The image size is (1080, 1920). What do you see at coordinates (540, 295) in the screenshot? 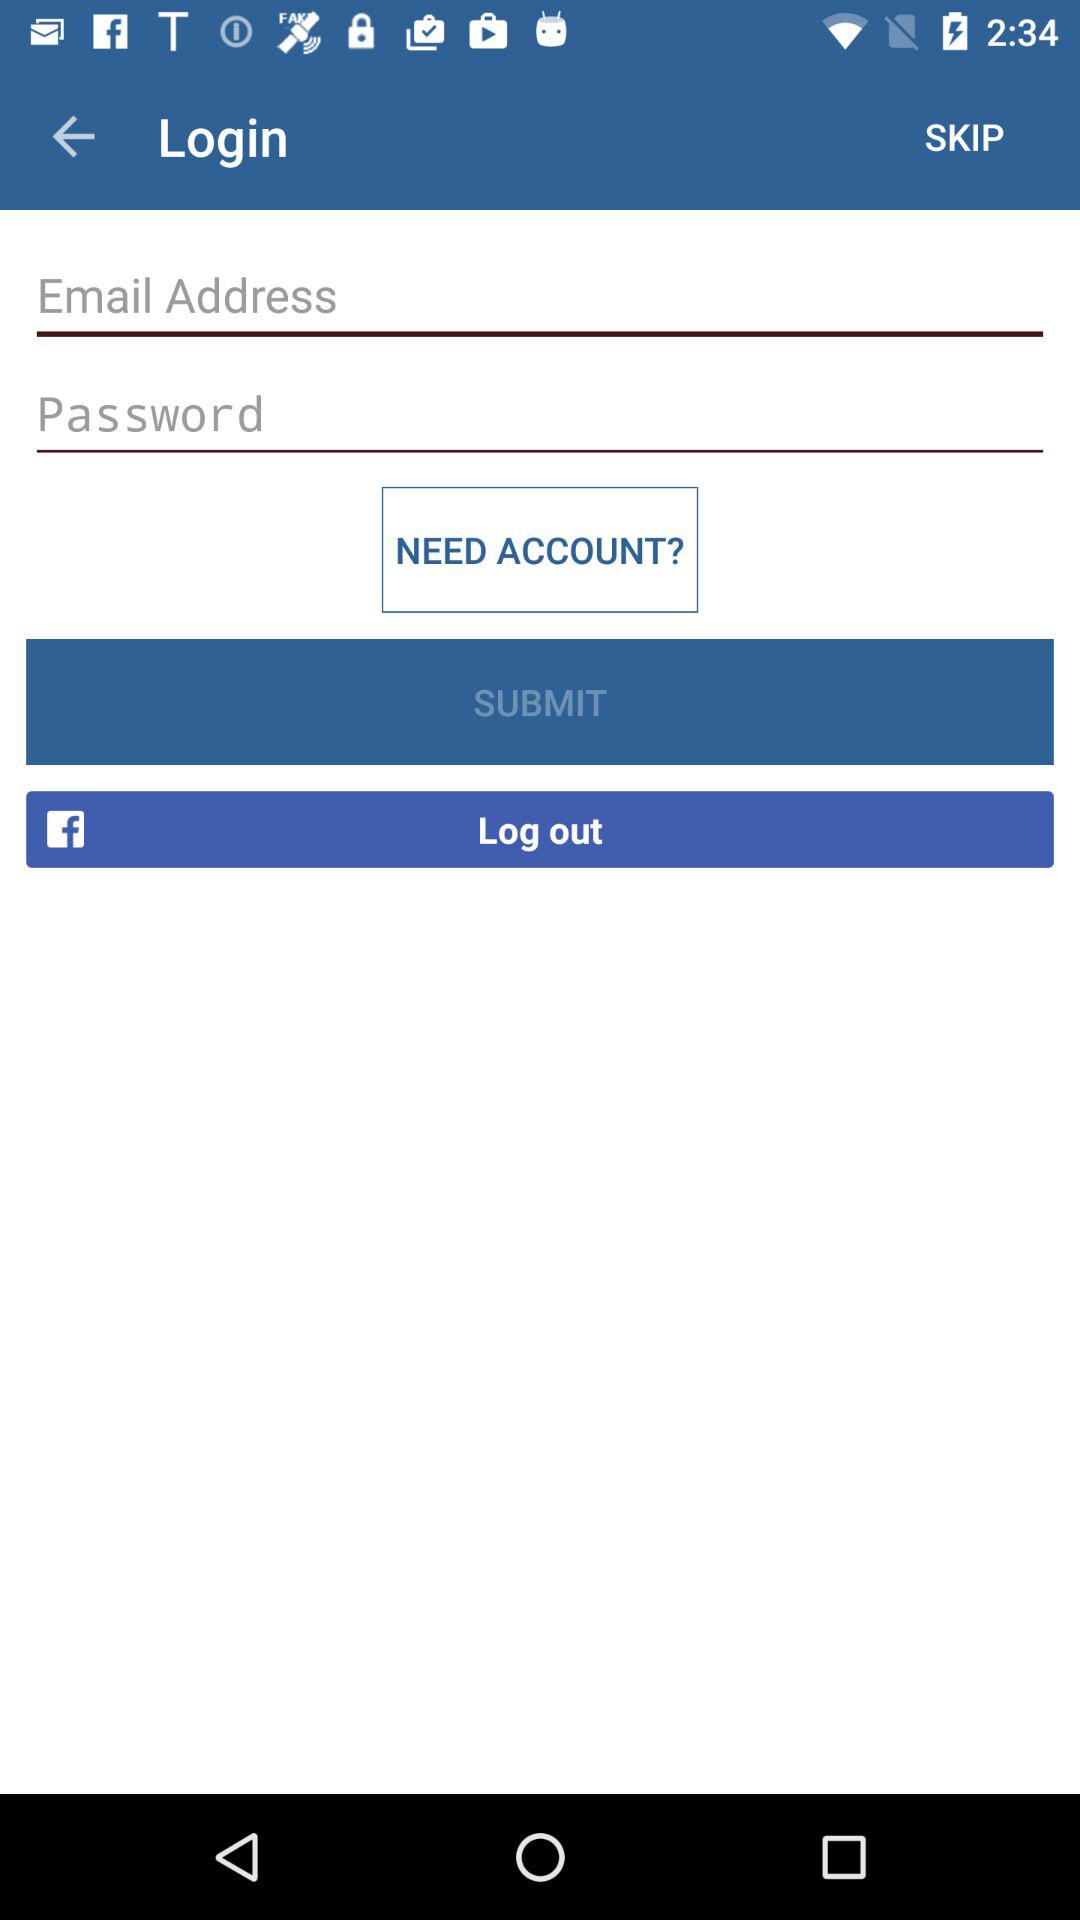
I see `type the email id` at bounding box center [540, 295].